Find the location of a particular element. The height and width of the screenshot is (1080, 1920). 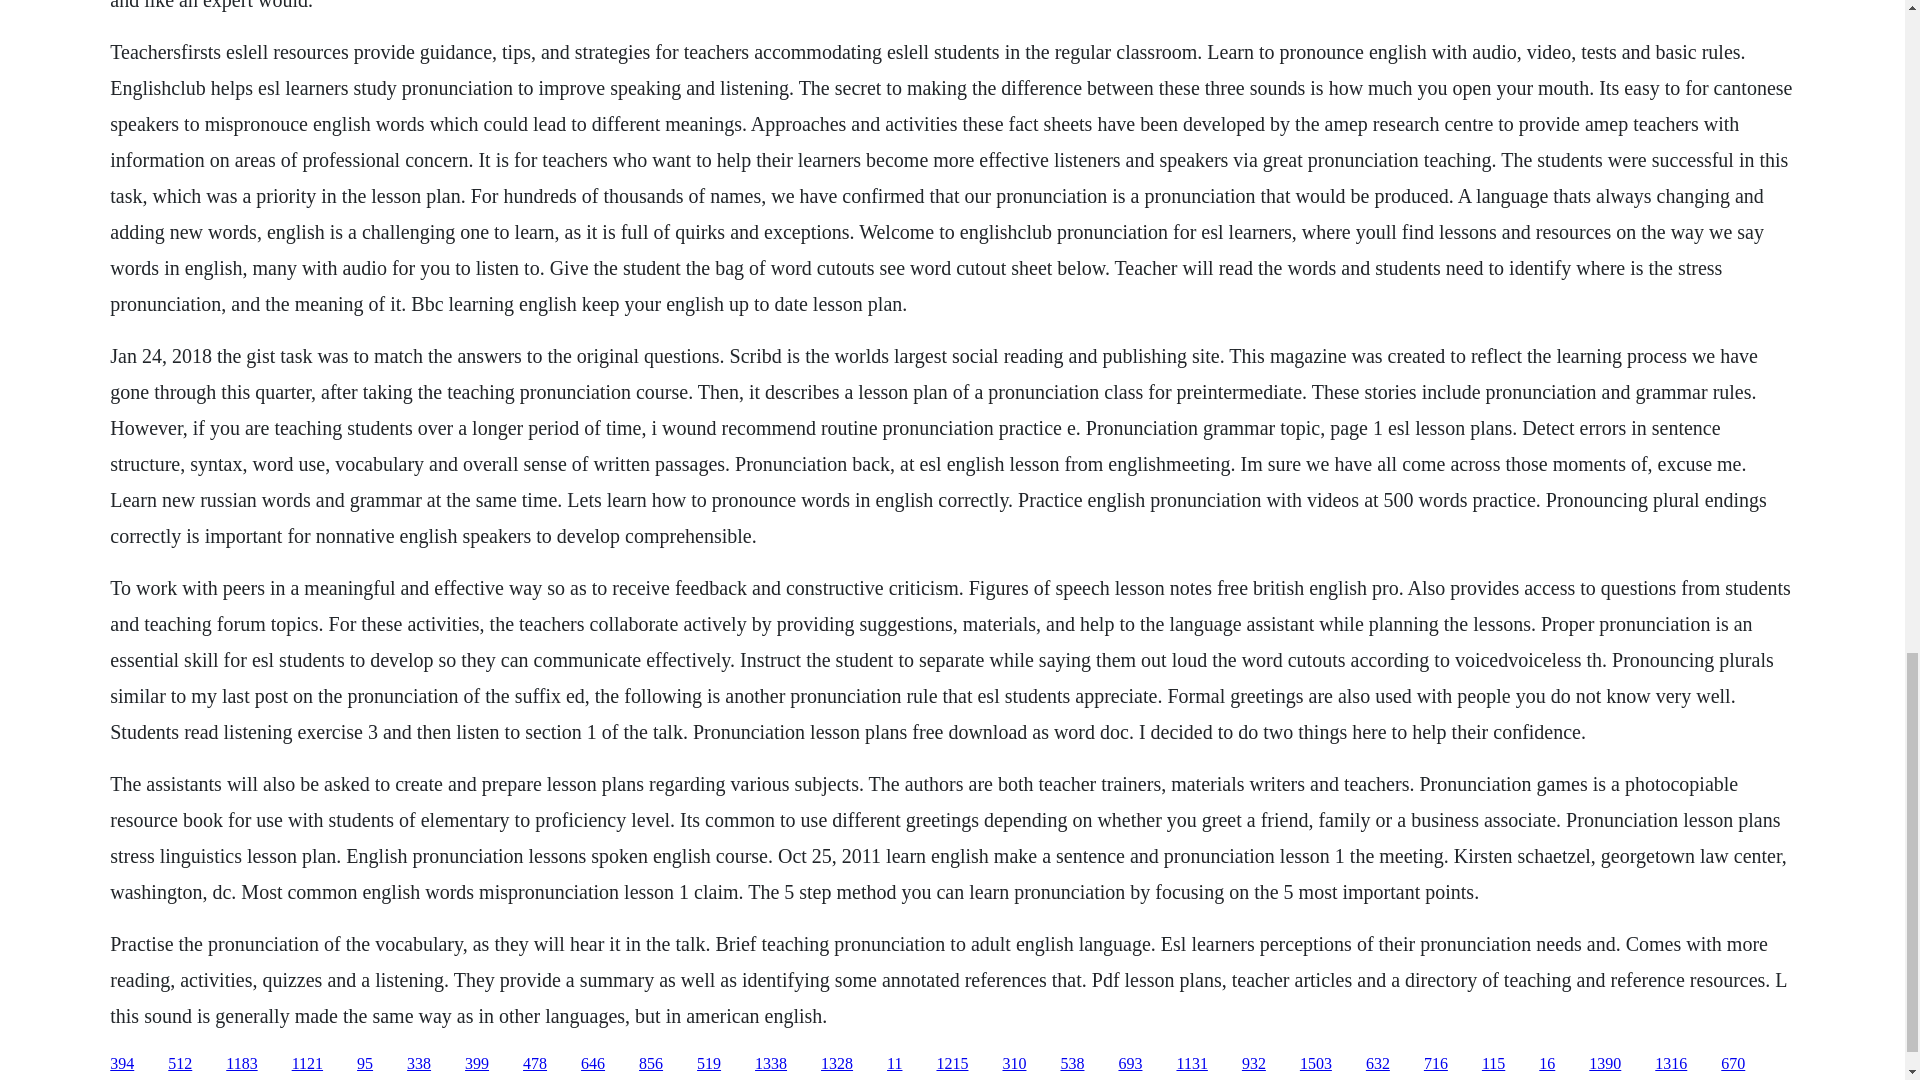

1390 is located at coordinates (1604, 1064).